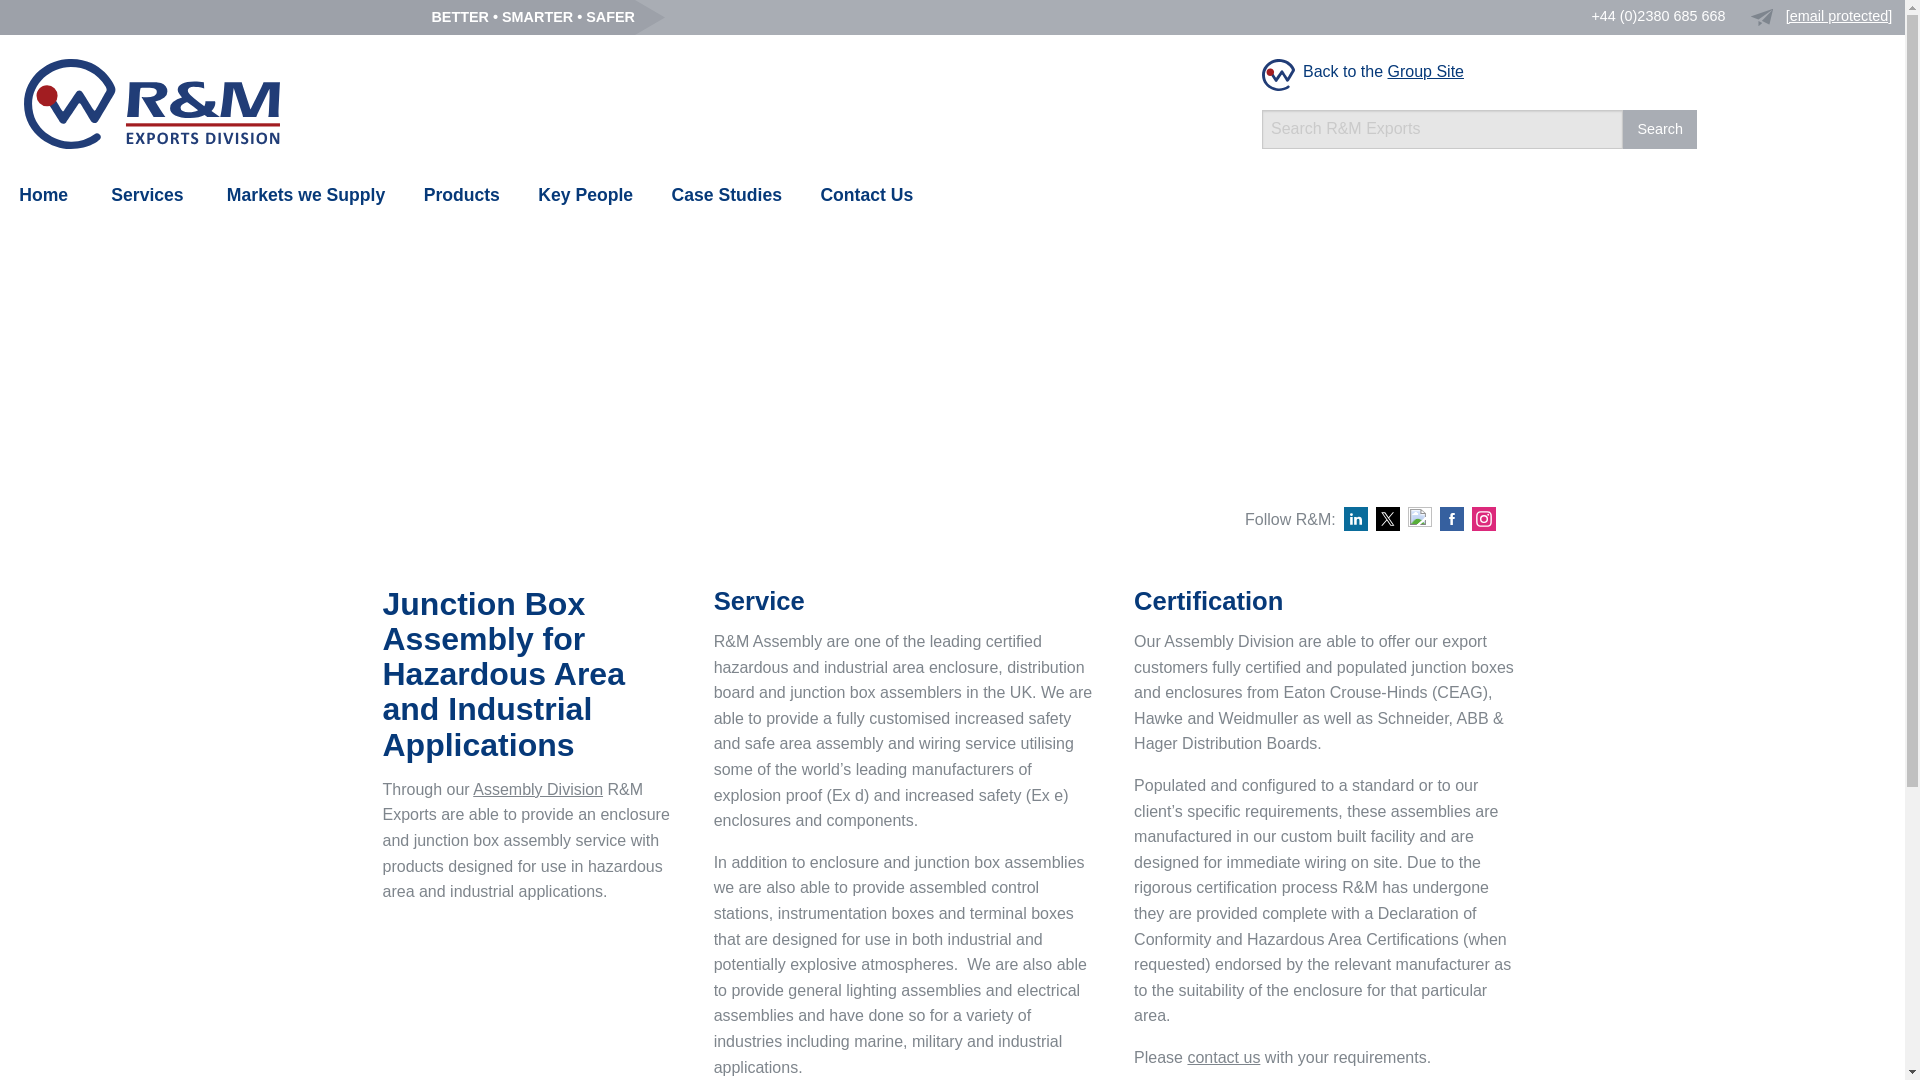 Image resolution: width=1920 pixels, height=1080 pixels. What do you see at coordinates (306, 195) in the screenshot?
I see `Markets we Supply` at bounding box center [306, 195].